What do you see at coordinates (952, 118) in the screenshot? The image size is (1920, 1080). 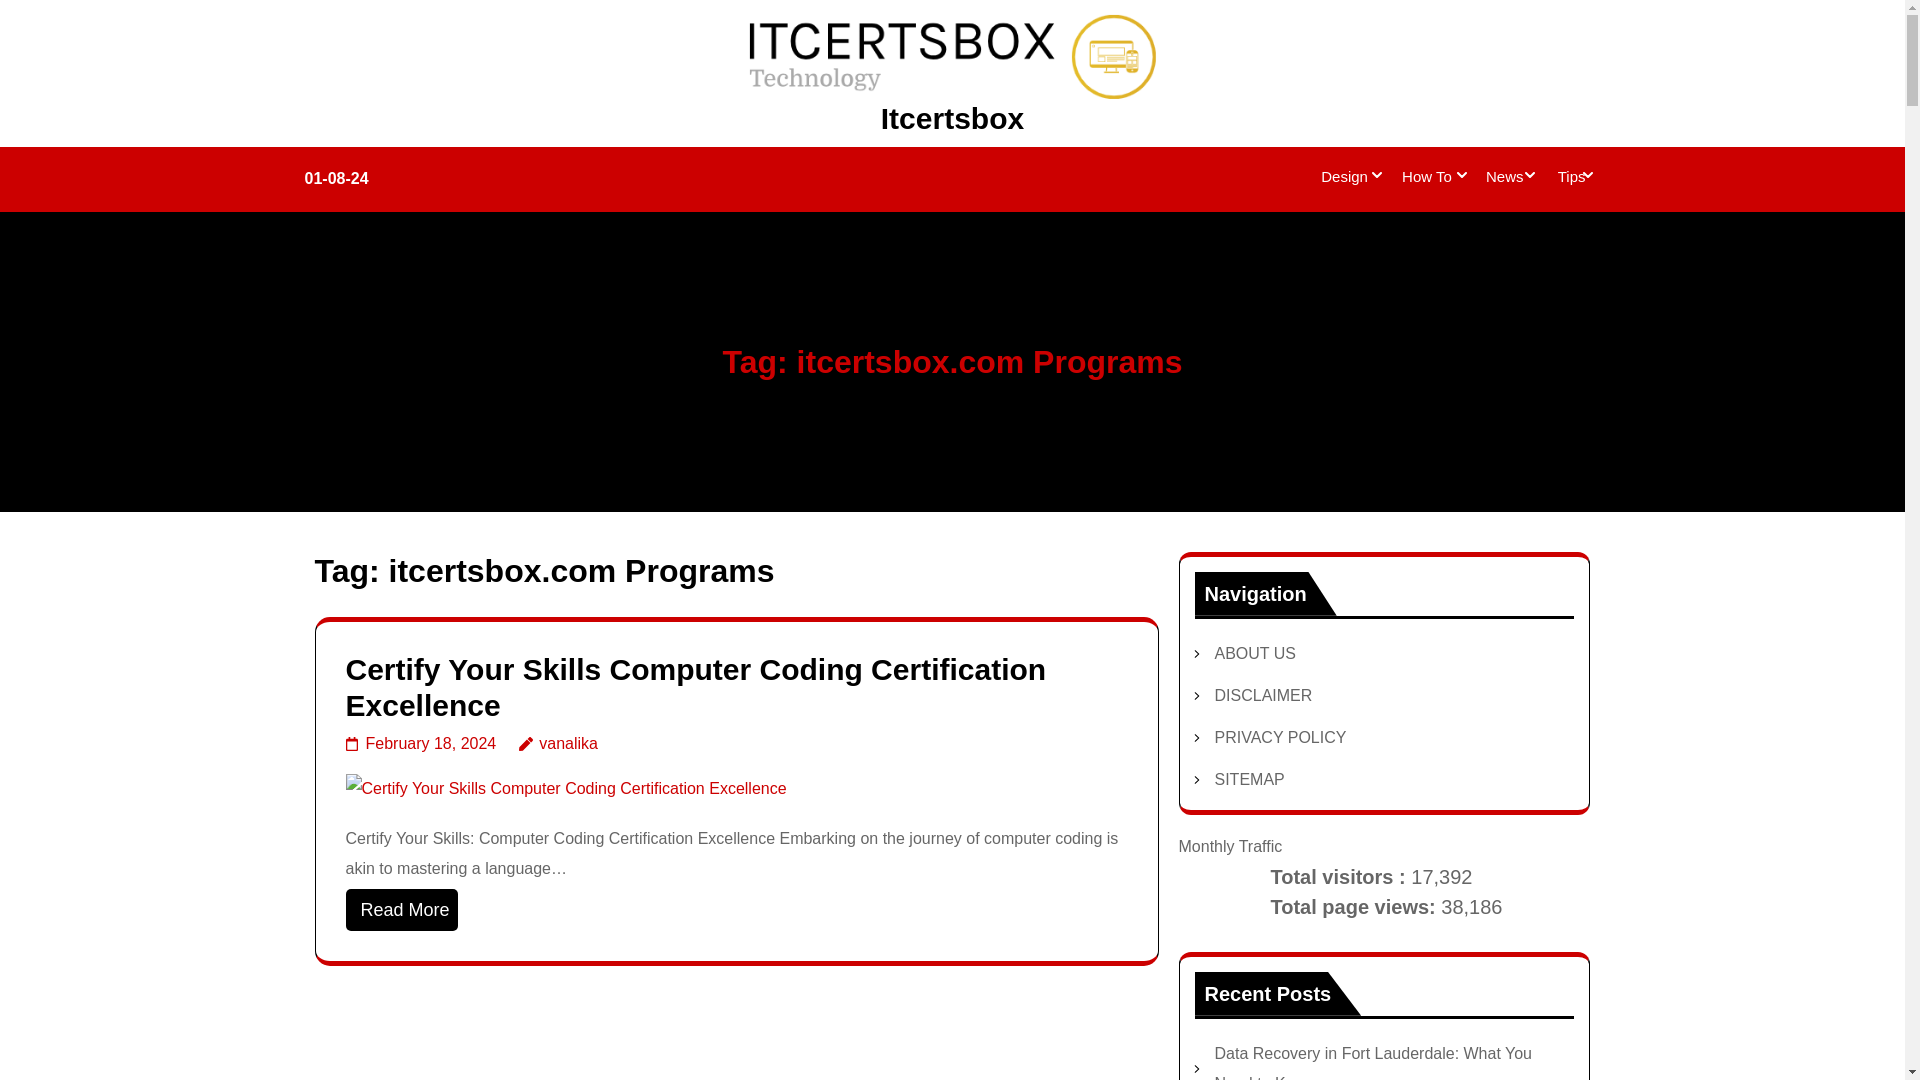 I see `Itcertsbox` at bounding box center [952, 118].